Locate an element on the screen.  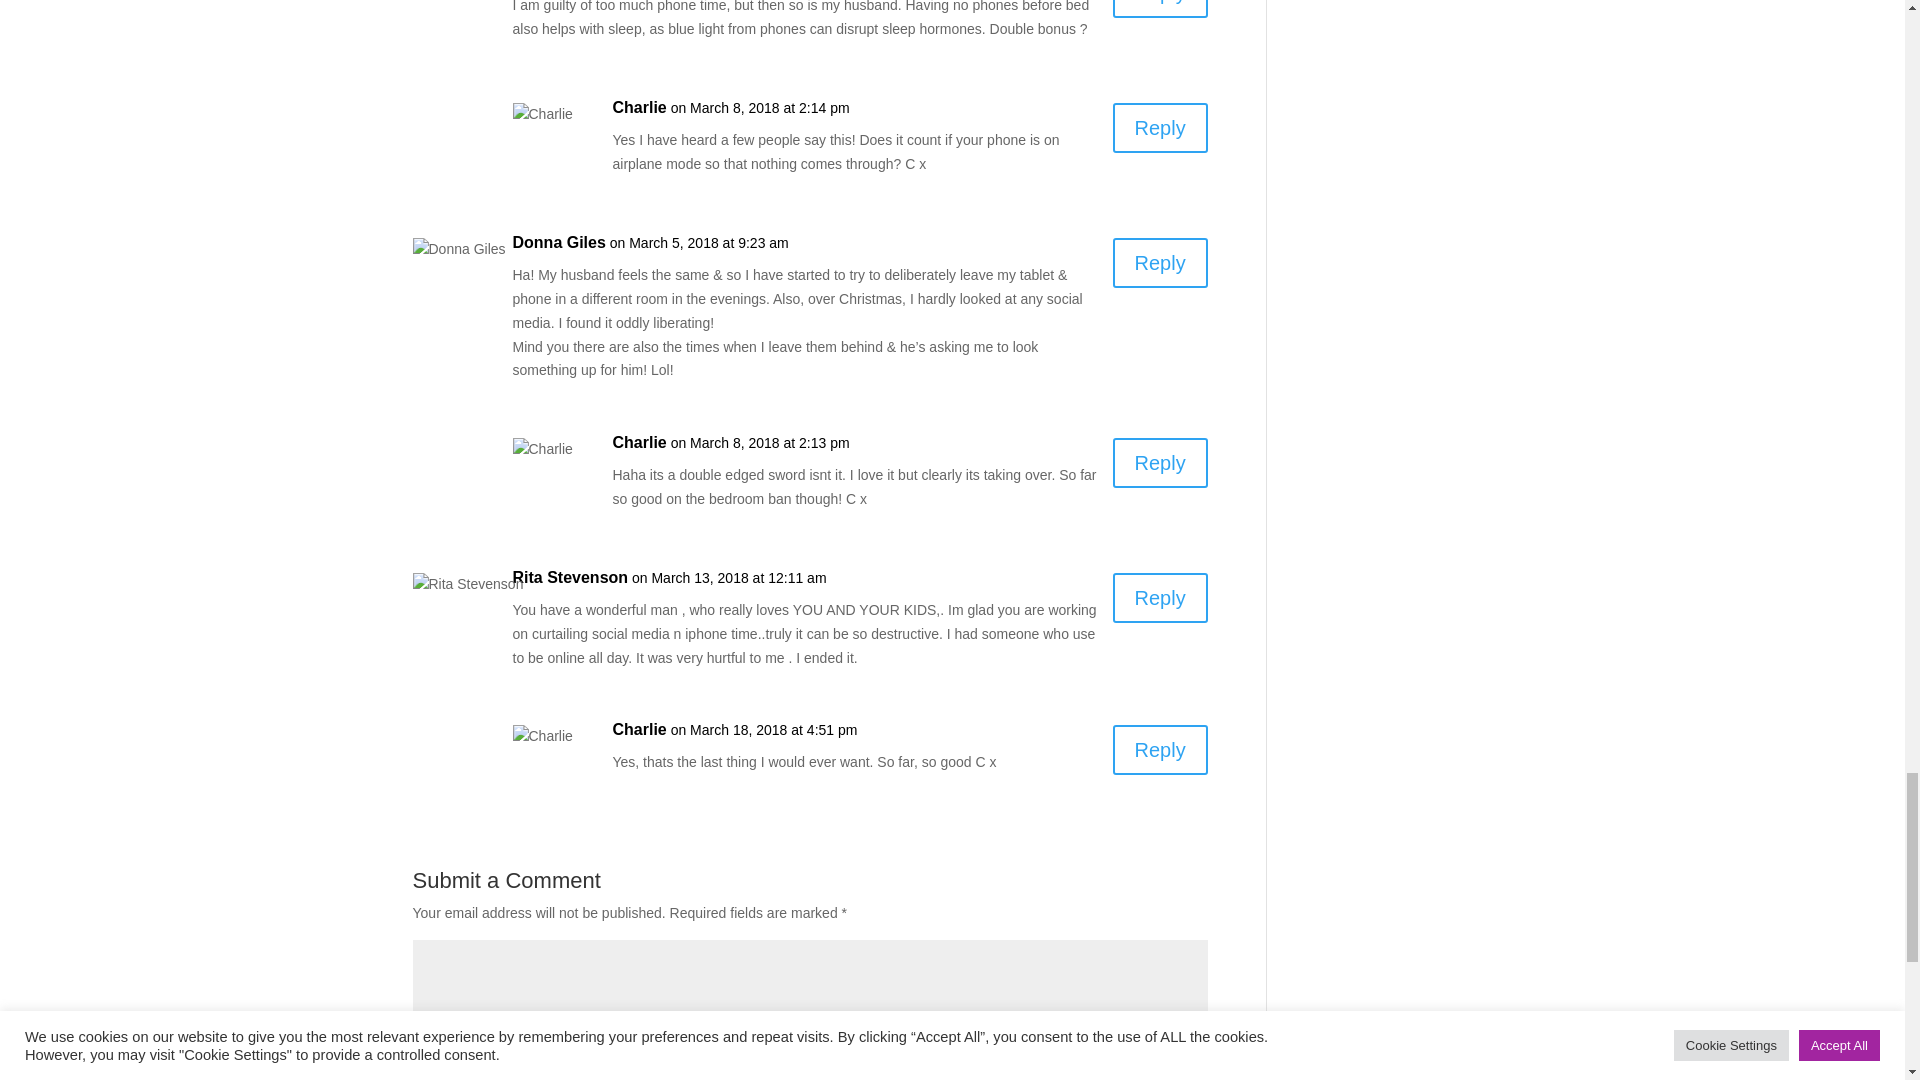
Reply is located at coordinates (1160, 598).